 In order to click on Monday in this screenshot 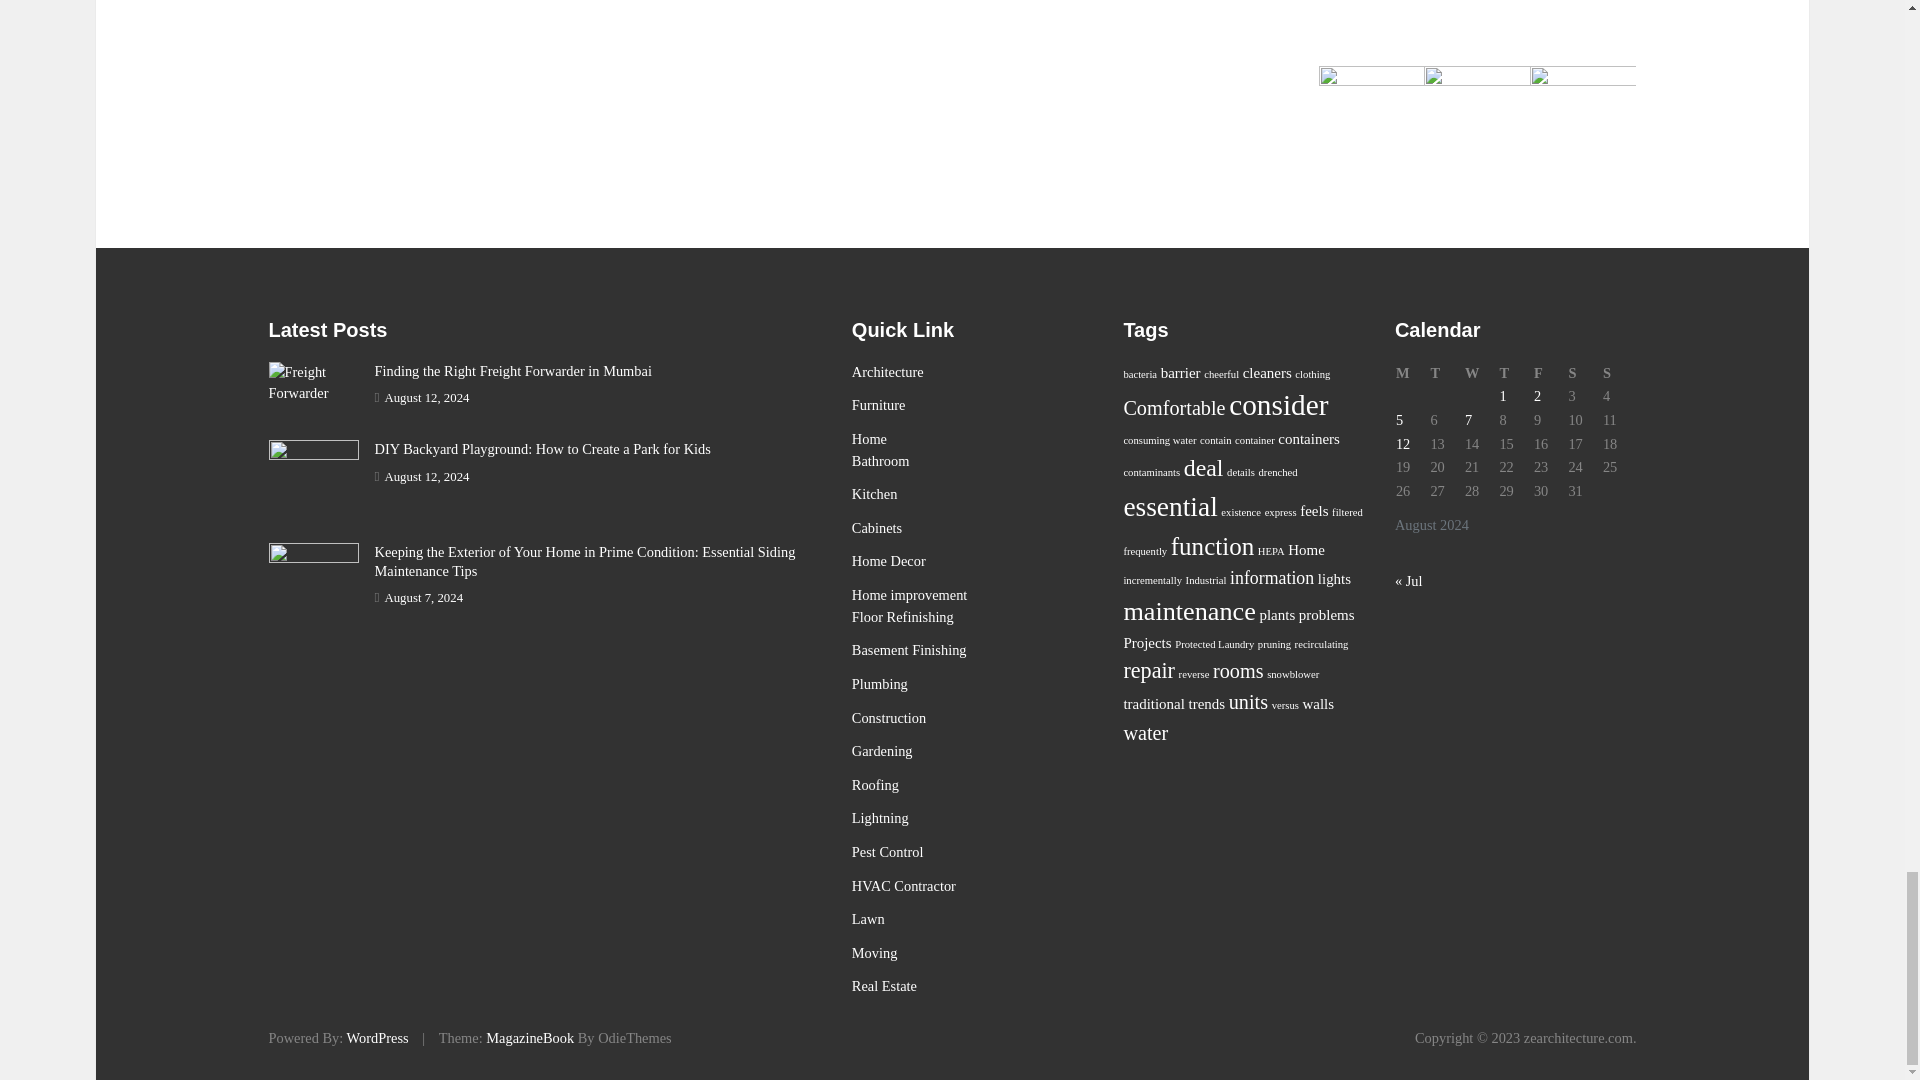, I will do `click(1412, 373)`.